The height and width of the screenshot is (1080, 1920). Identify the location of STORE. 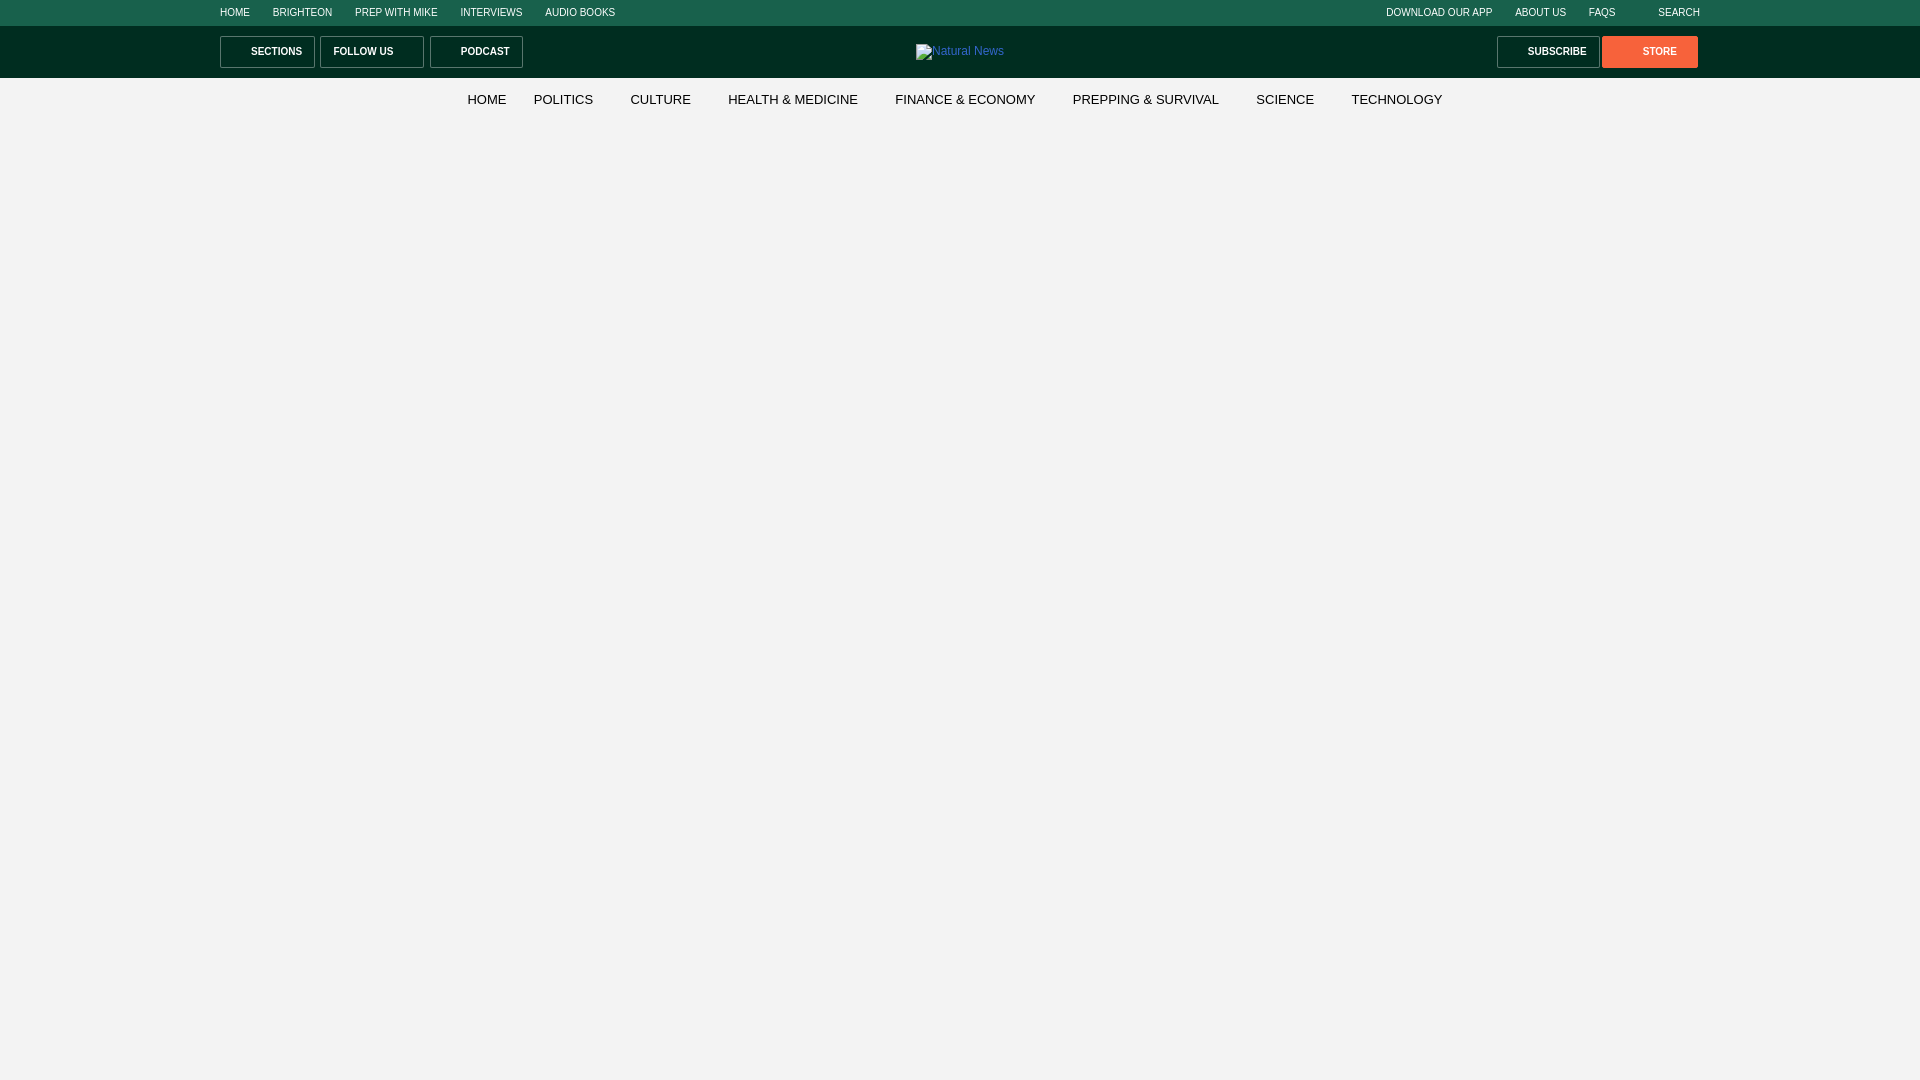
(1649, 52).